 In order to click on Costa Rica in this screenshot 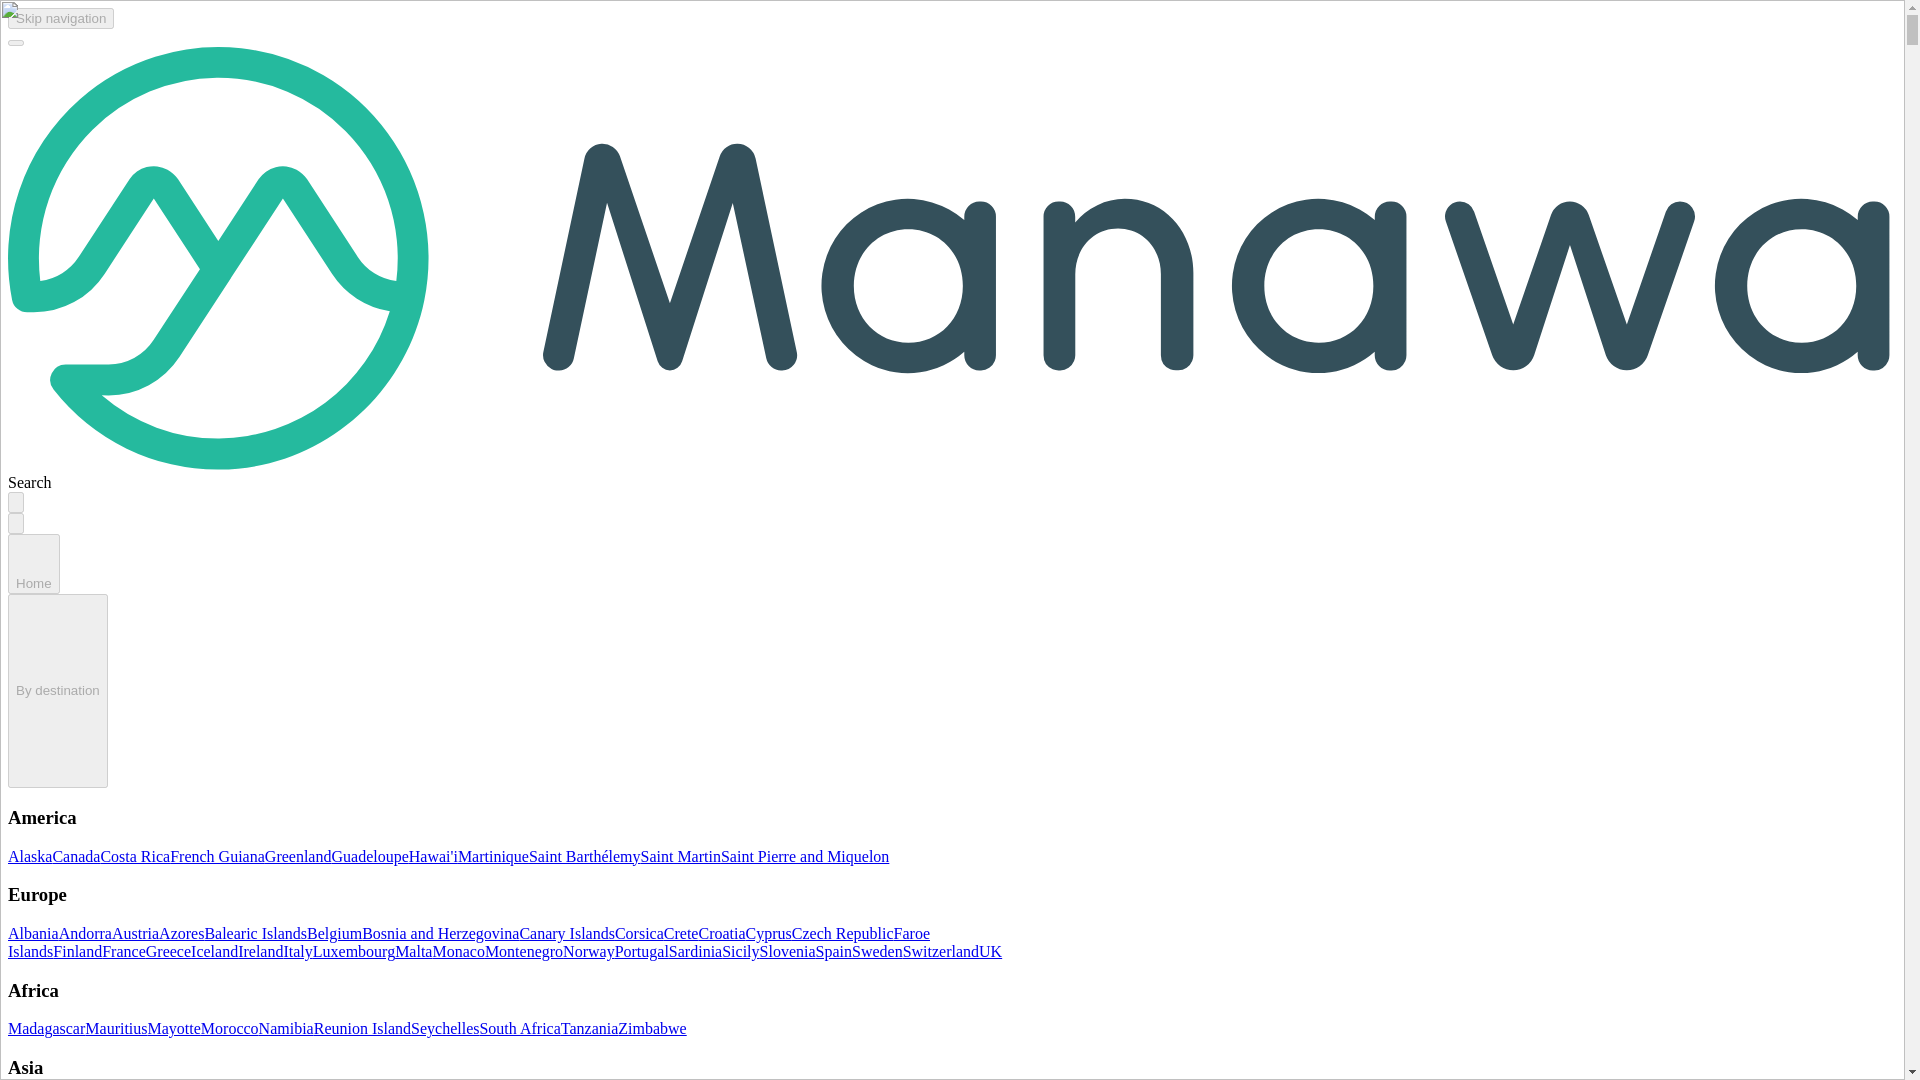, I will do `click(134, 856)`.